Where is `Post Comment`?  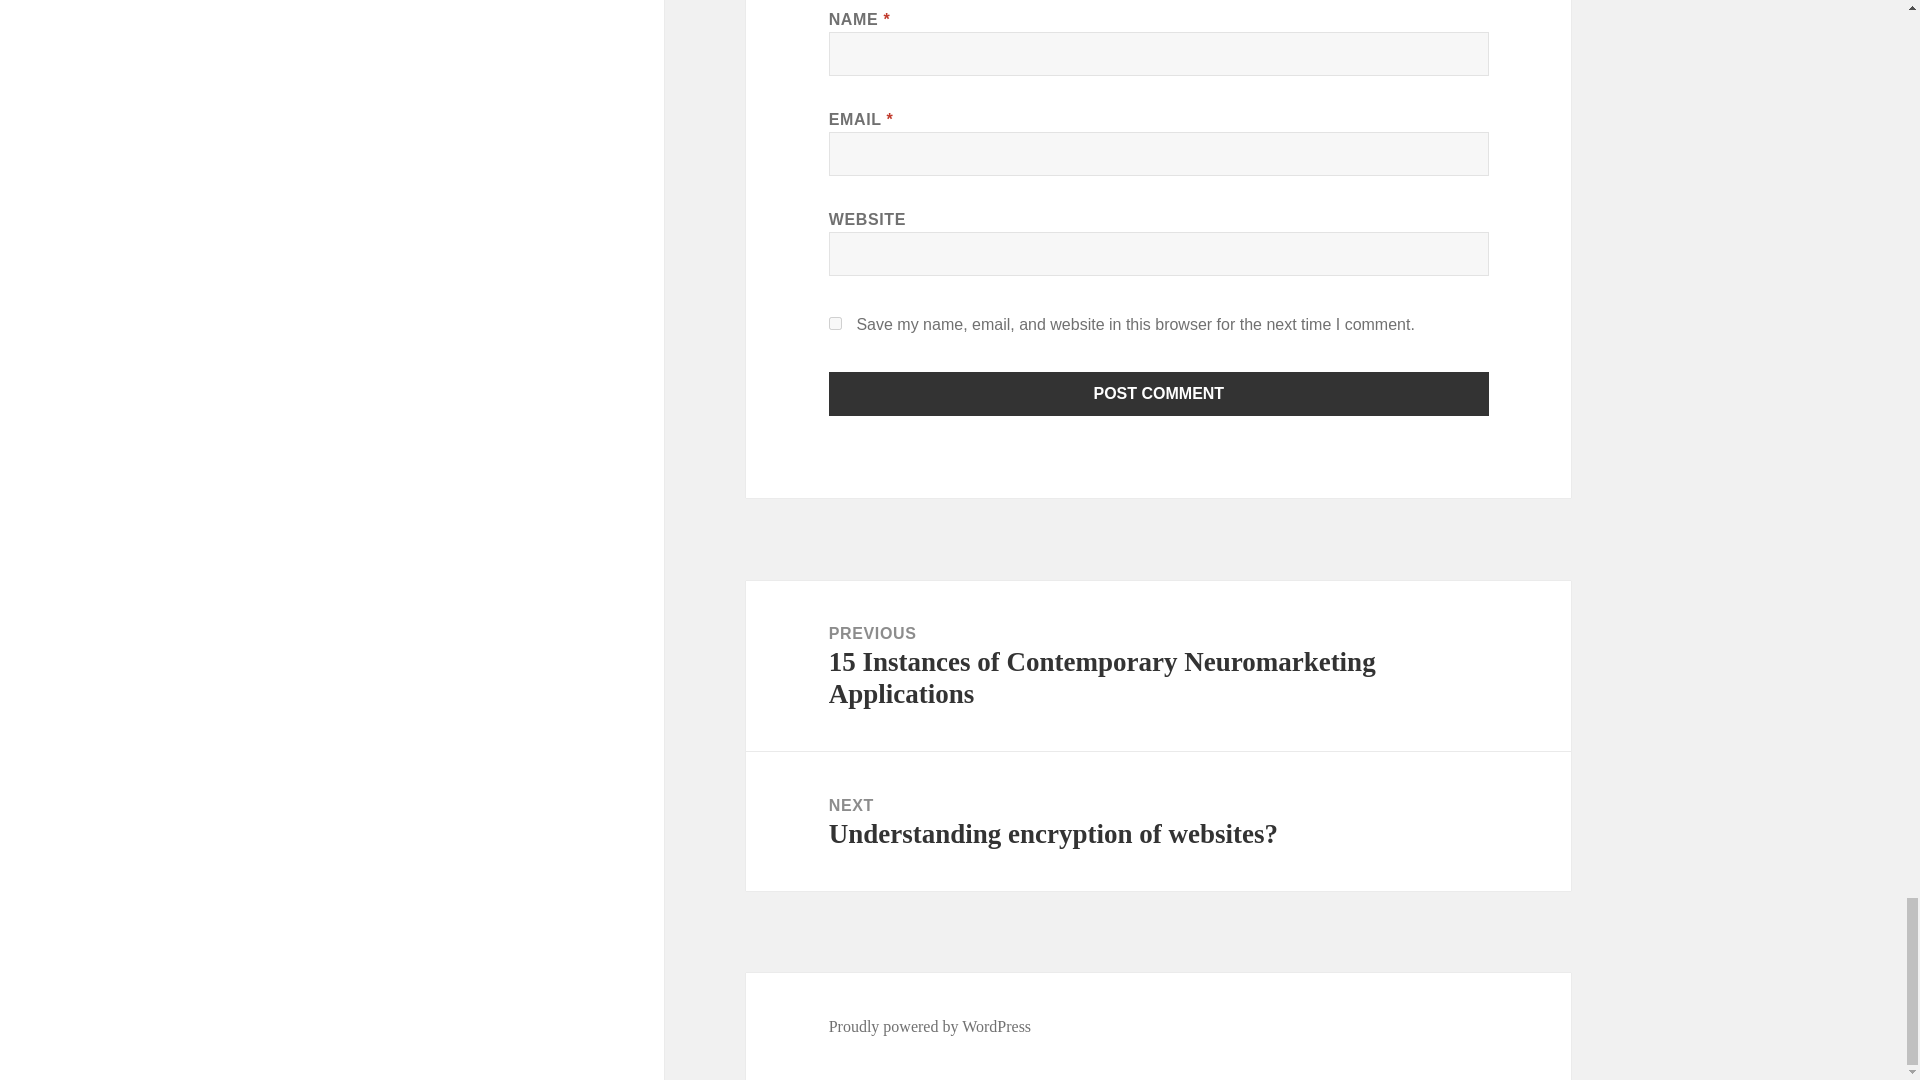
Post Comment is located at coordinates (1159, 393).